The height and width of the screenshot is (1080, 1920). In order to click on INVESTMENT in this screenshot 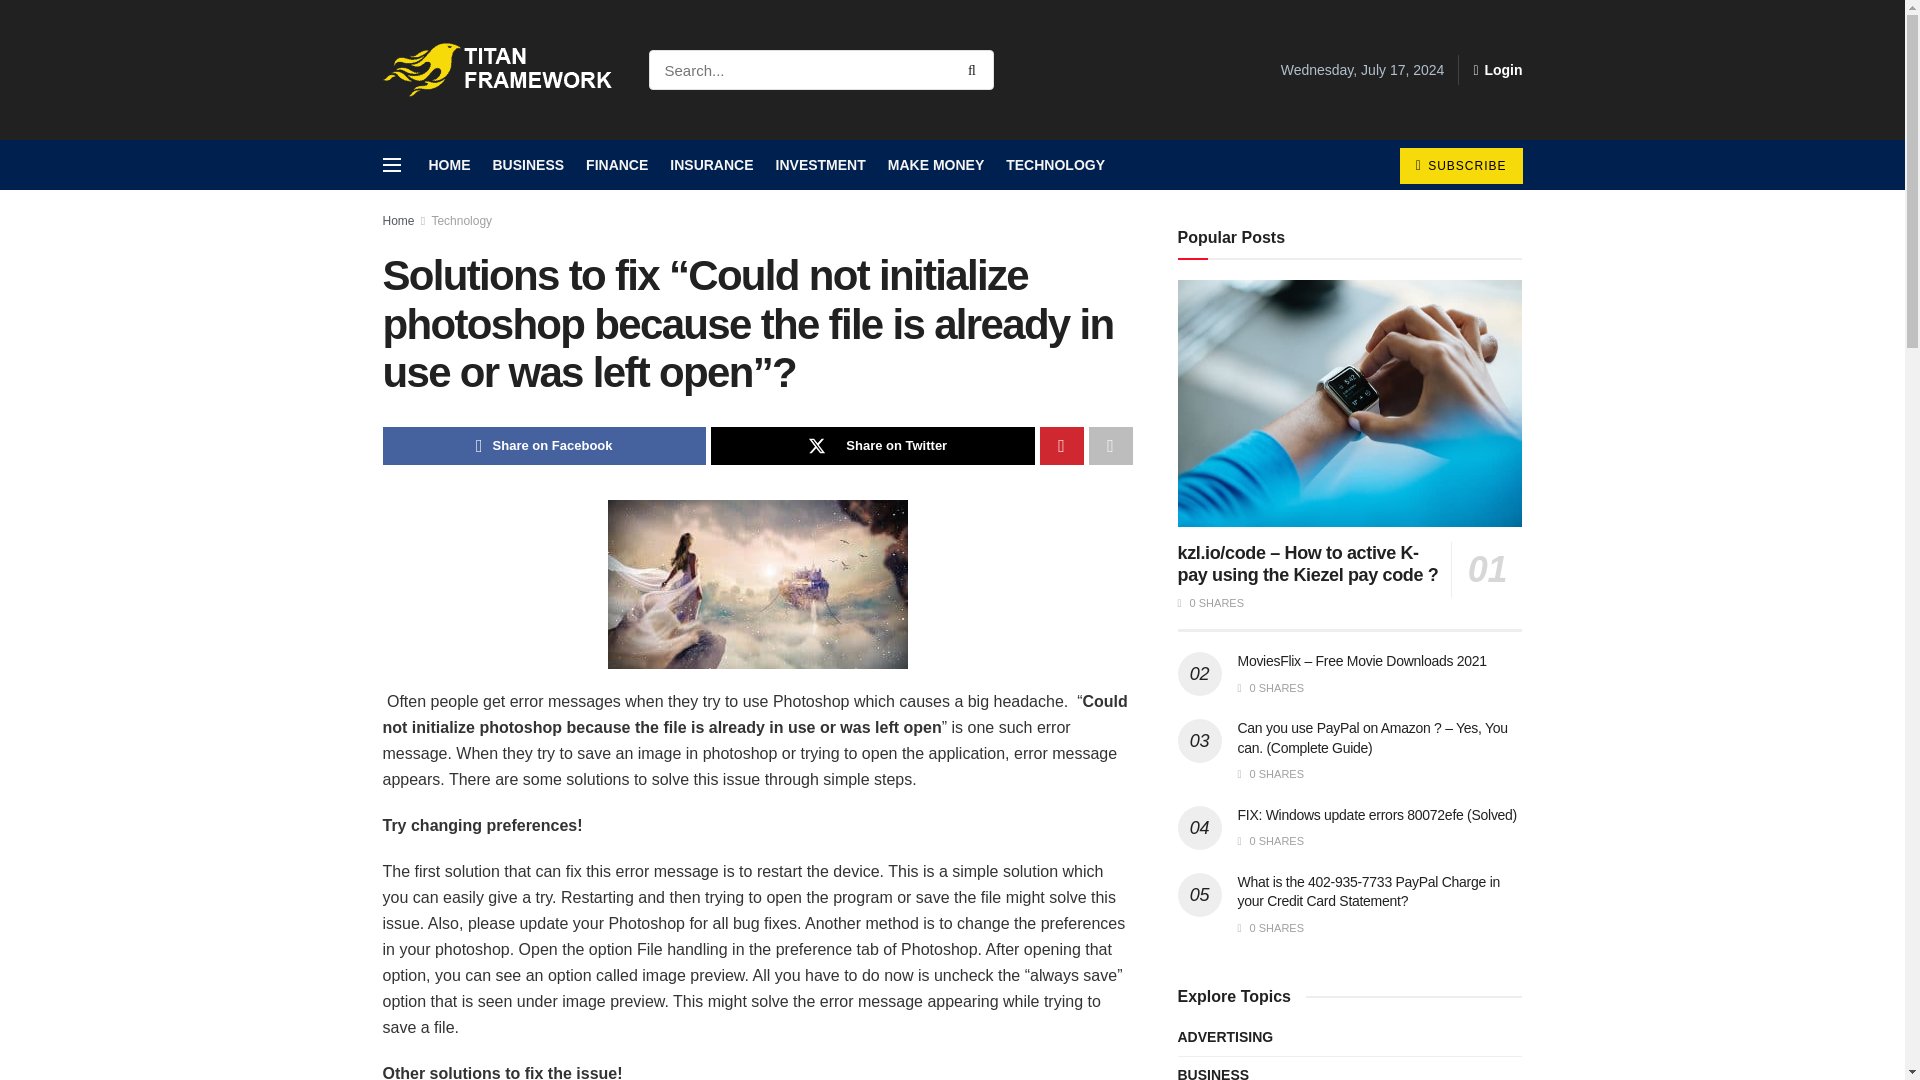, I will do `click(820, 165)`.